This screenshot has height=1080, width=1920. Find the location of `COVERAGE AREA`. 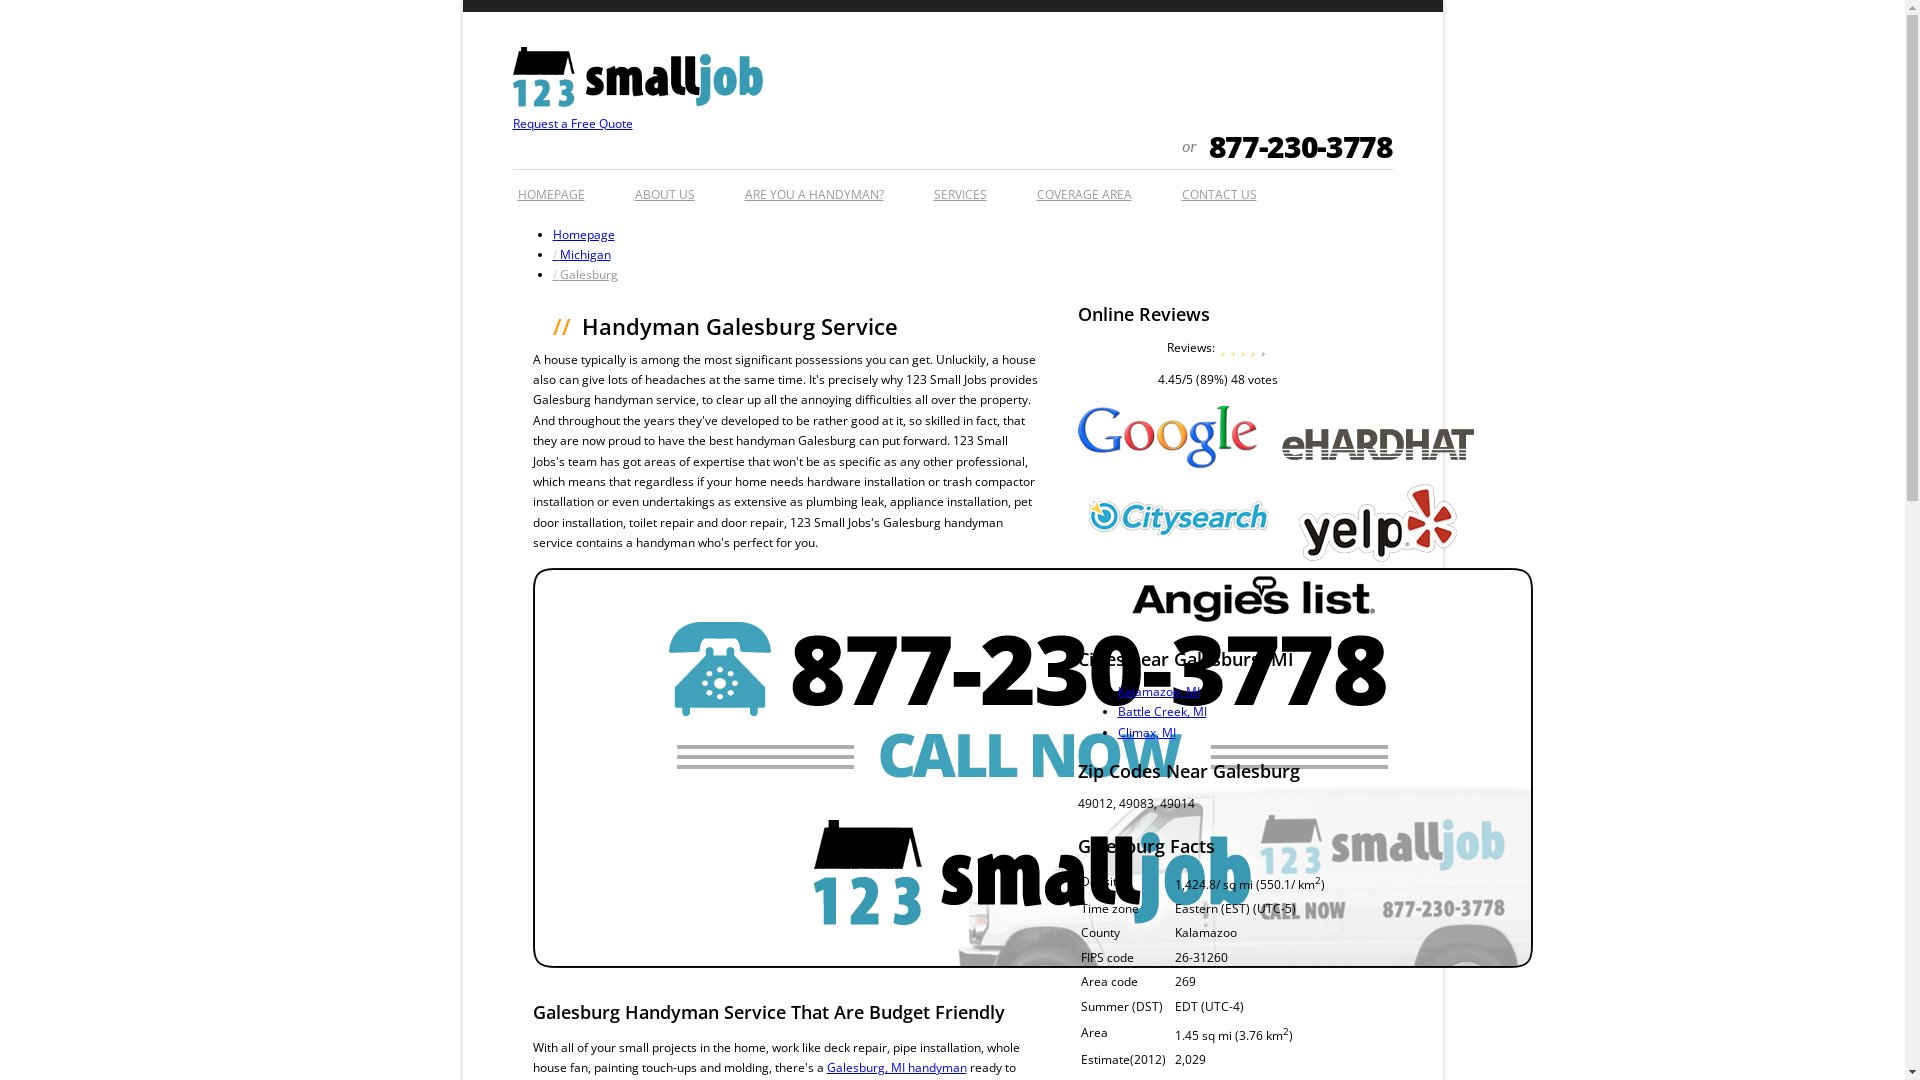

COVERAGE AREA is located at coordinates (1084, 190).